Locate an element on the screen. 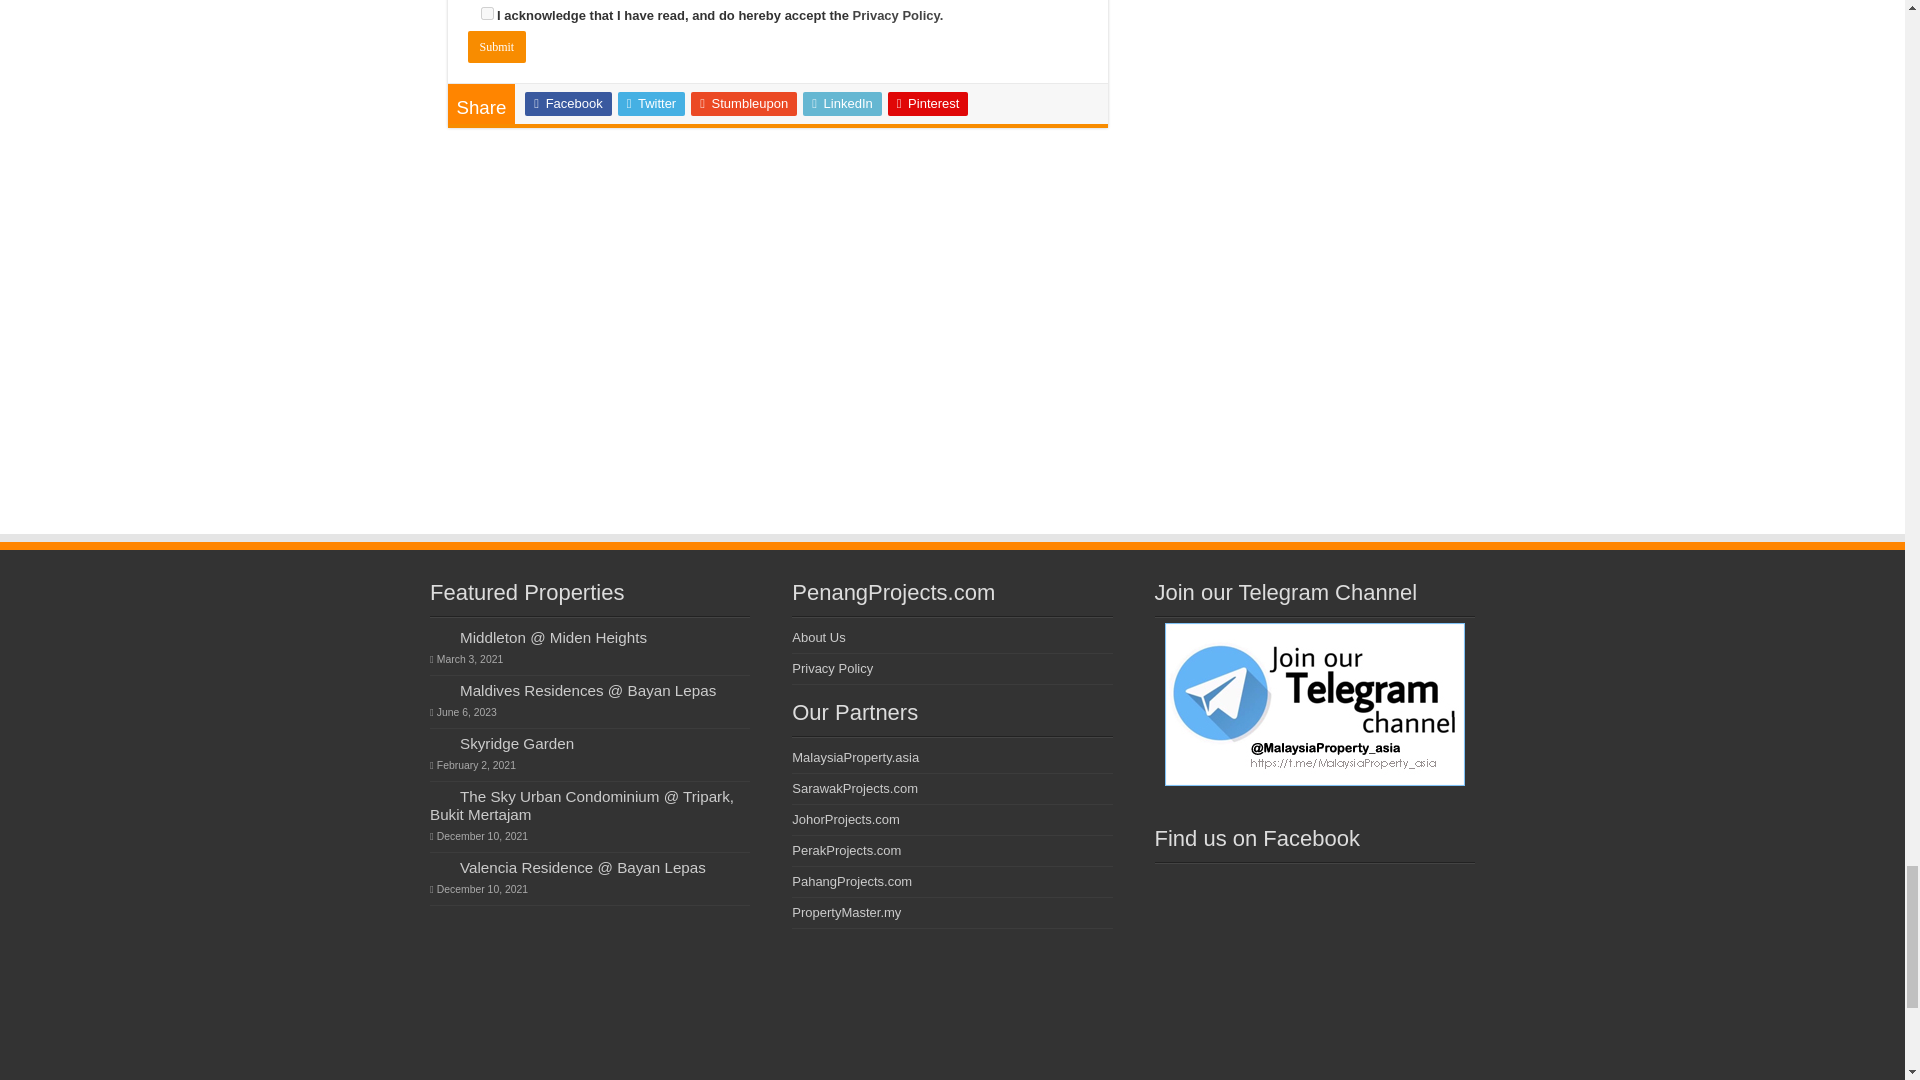 This screenshot has height=1080, width=1920. Twitter is located at coordinates (652, 103).